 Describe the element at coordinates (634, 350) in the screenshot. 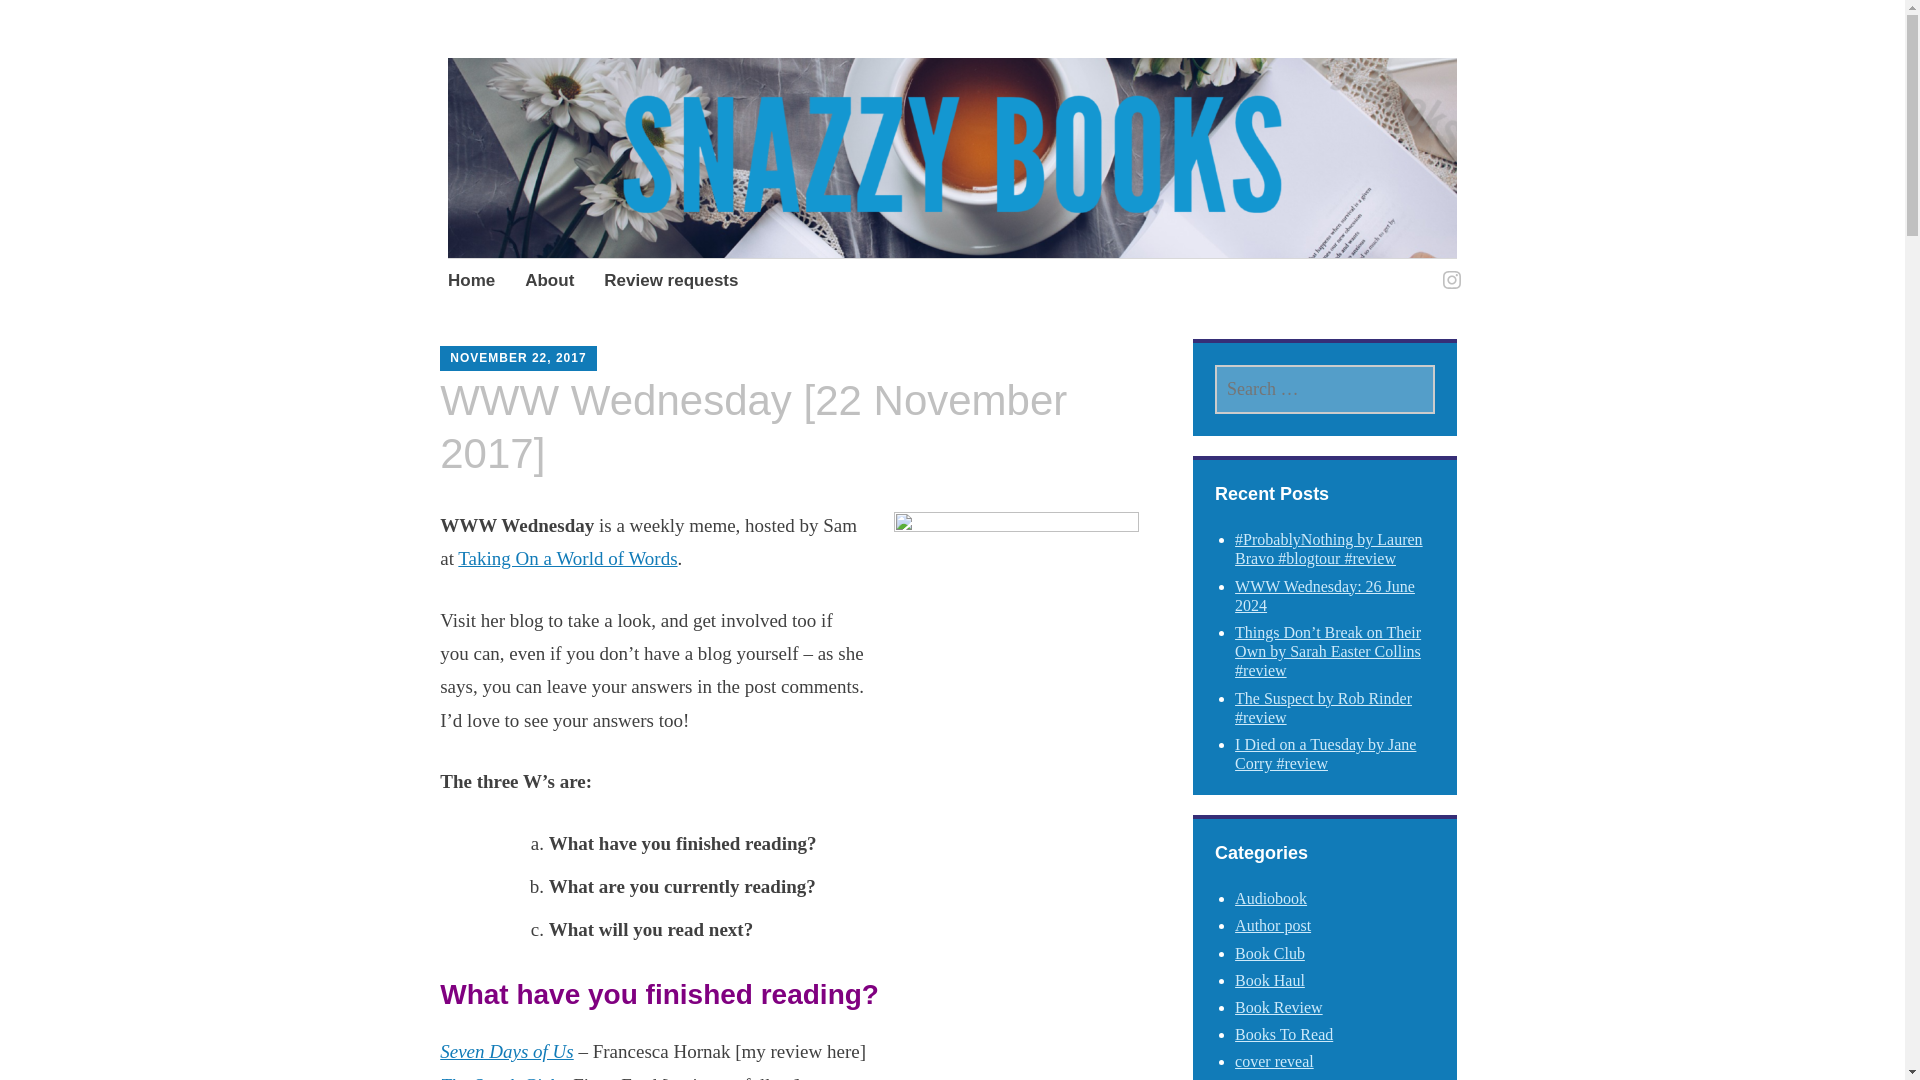

I see `LAURA` at that location.